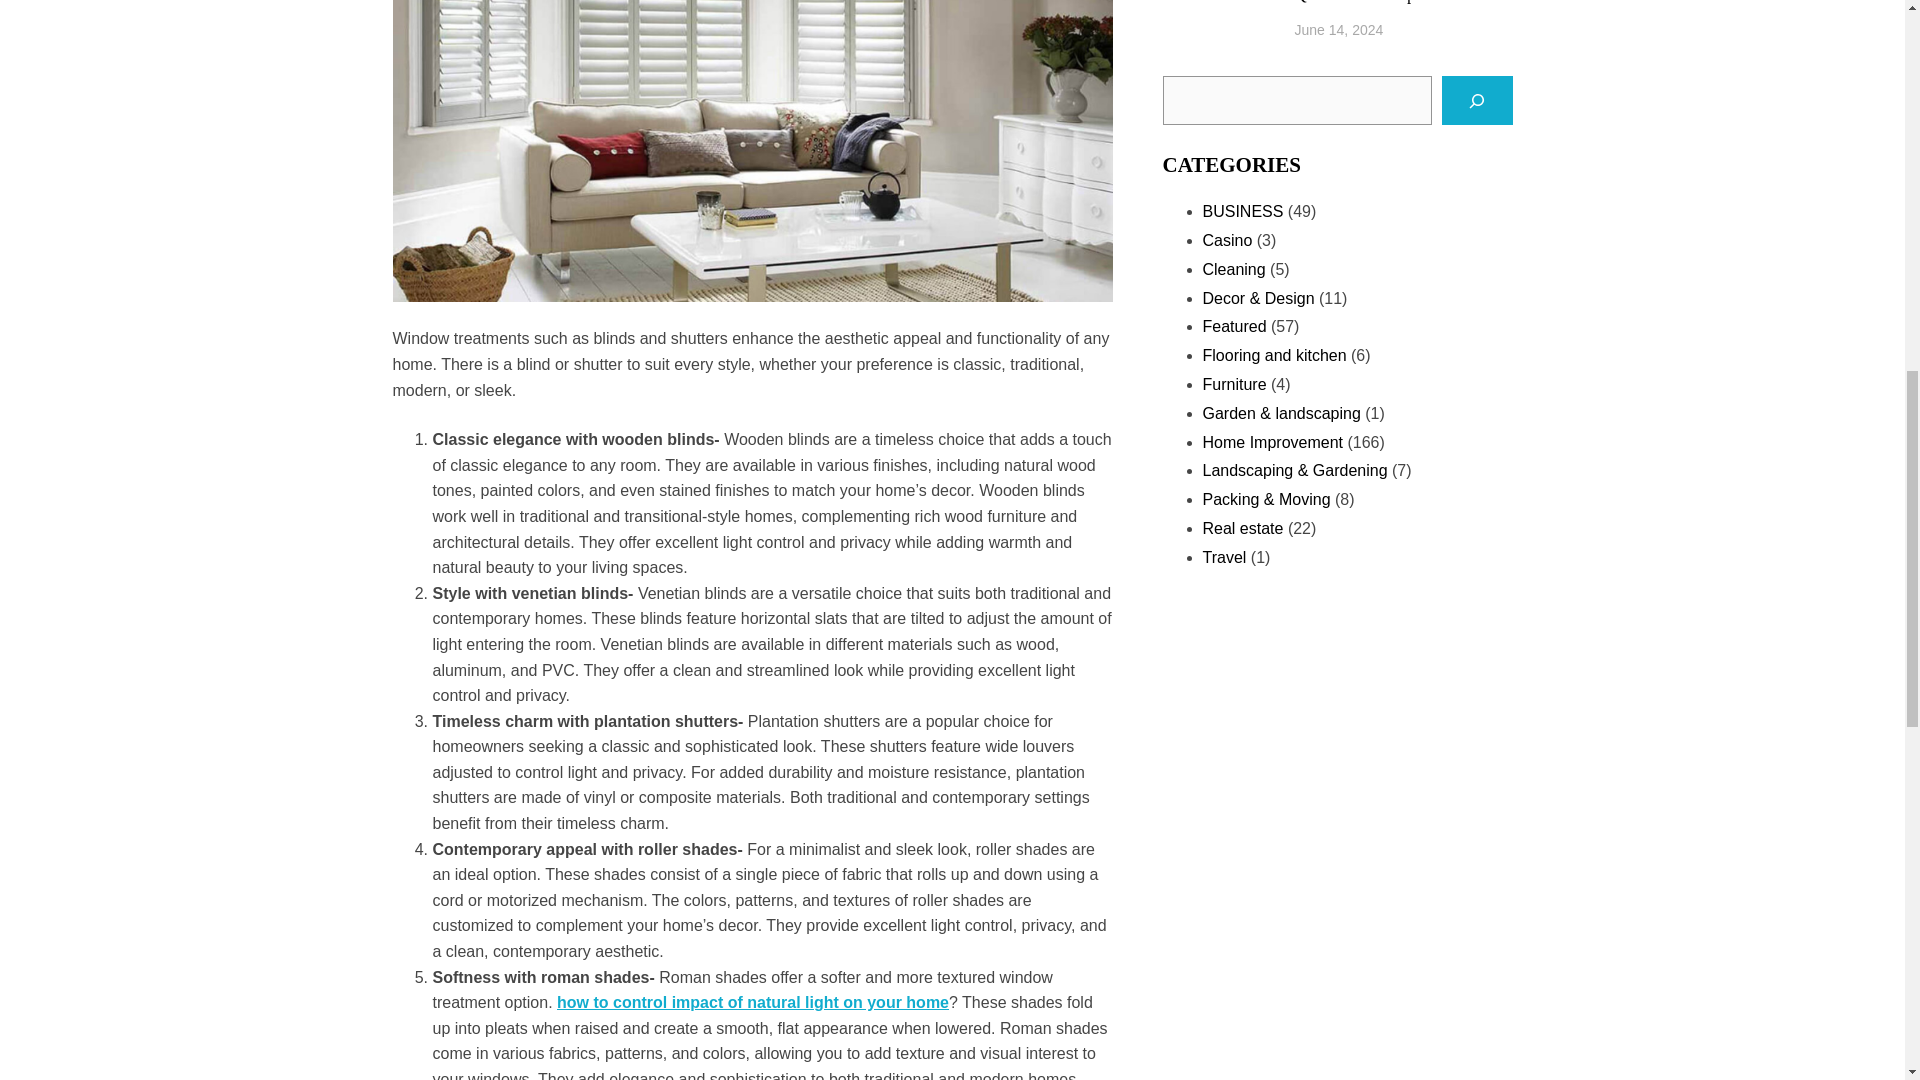  I want to click on Casino, so click(1226, 240).